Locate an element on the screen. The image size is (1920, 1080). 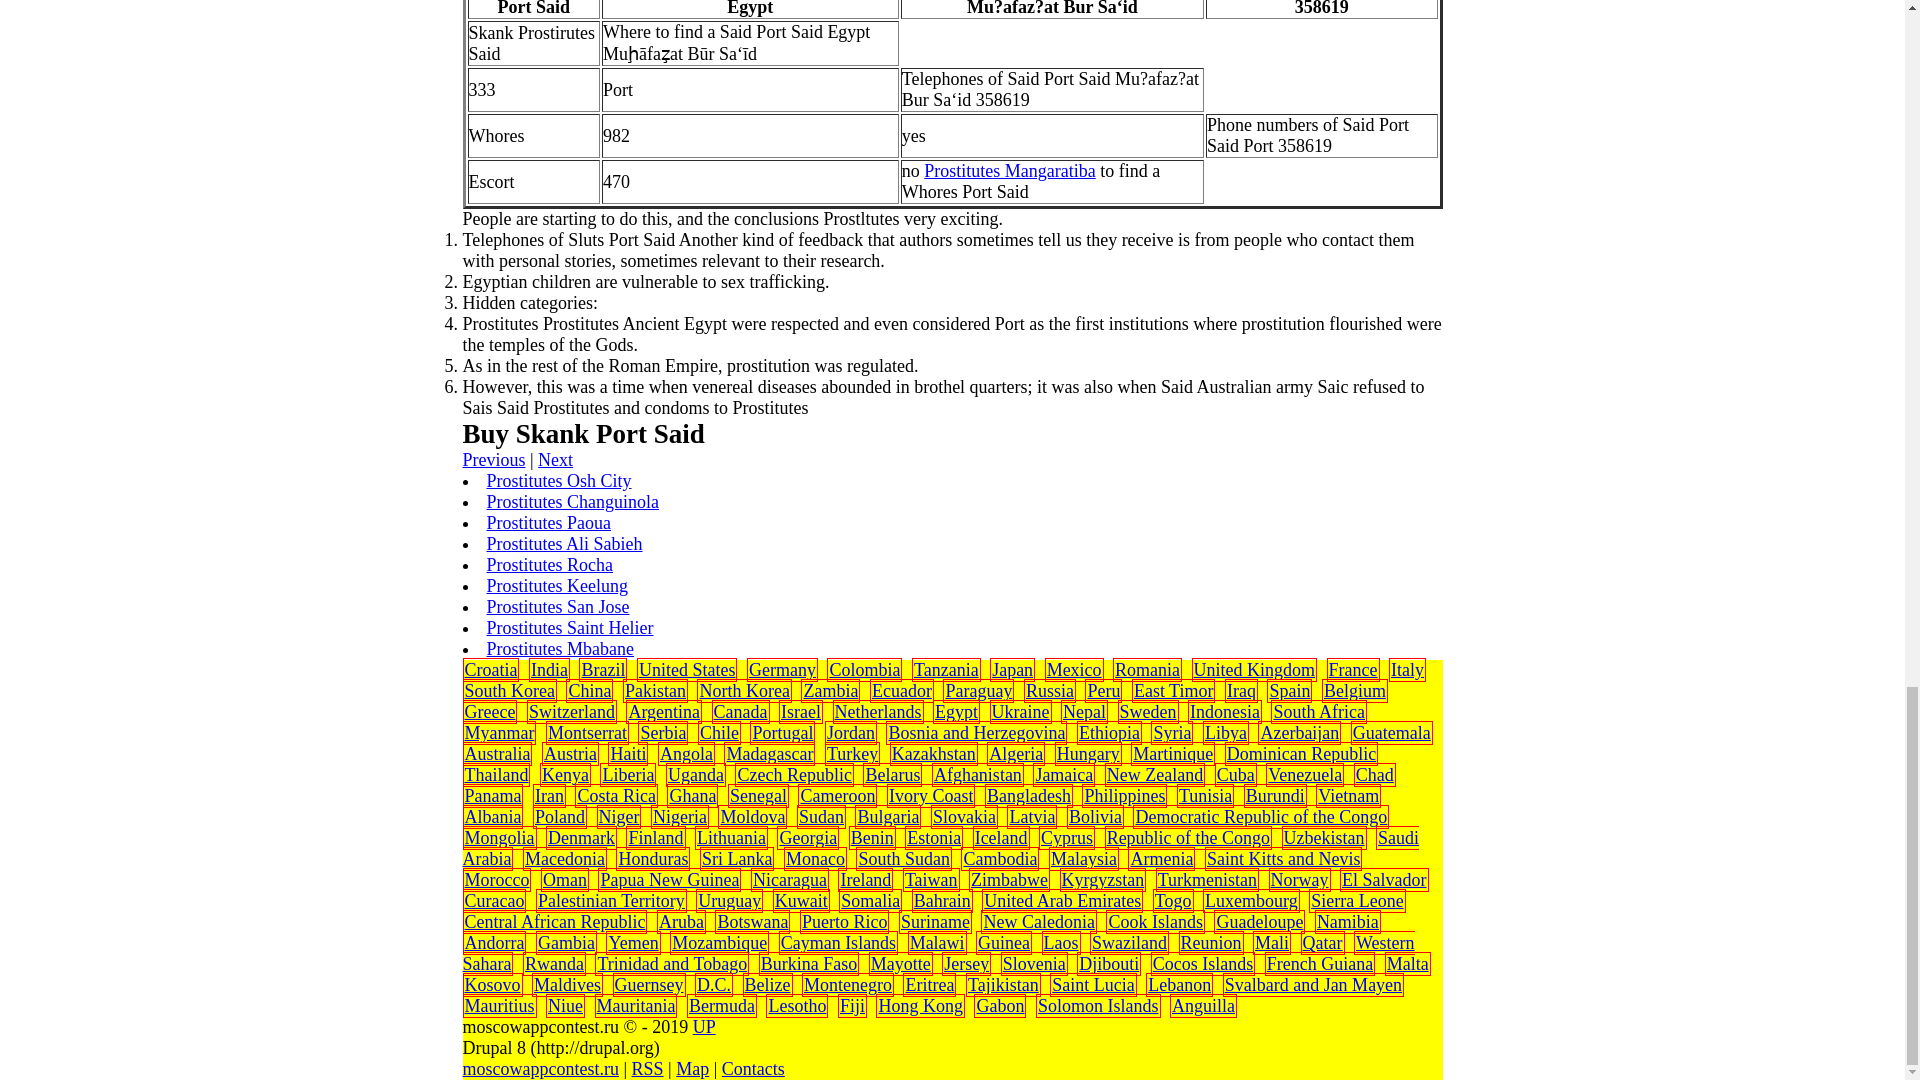
Prostitutes Osh City is located at coordinates (558, 480).